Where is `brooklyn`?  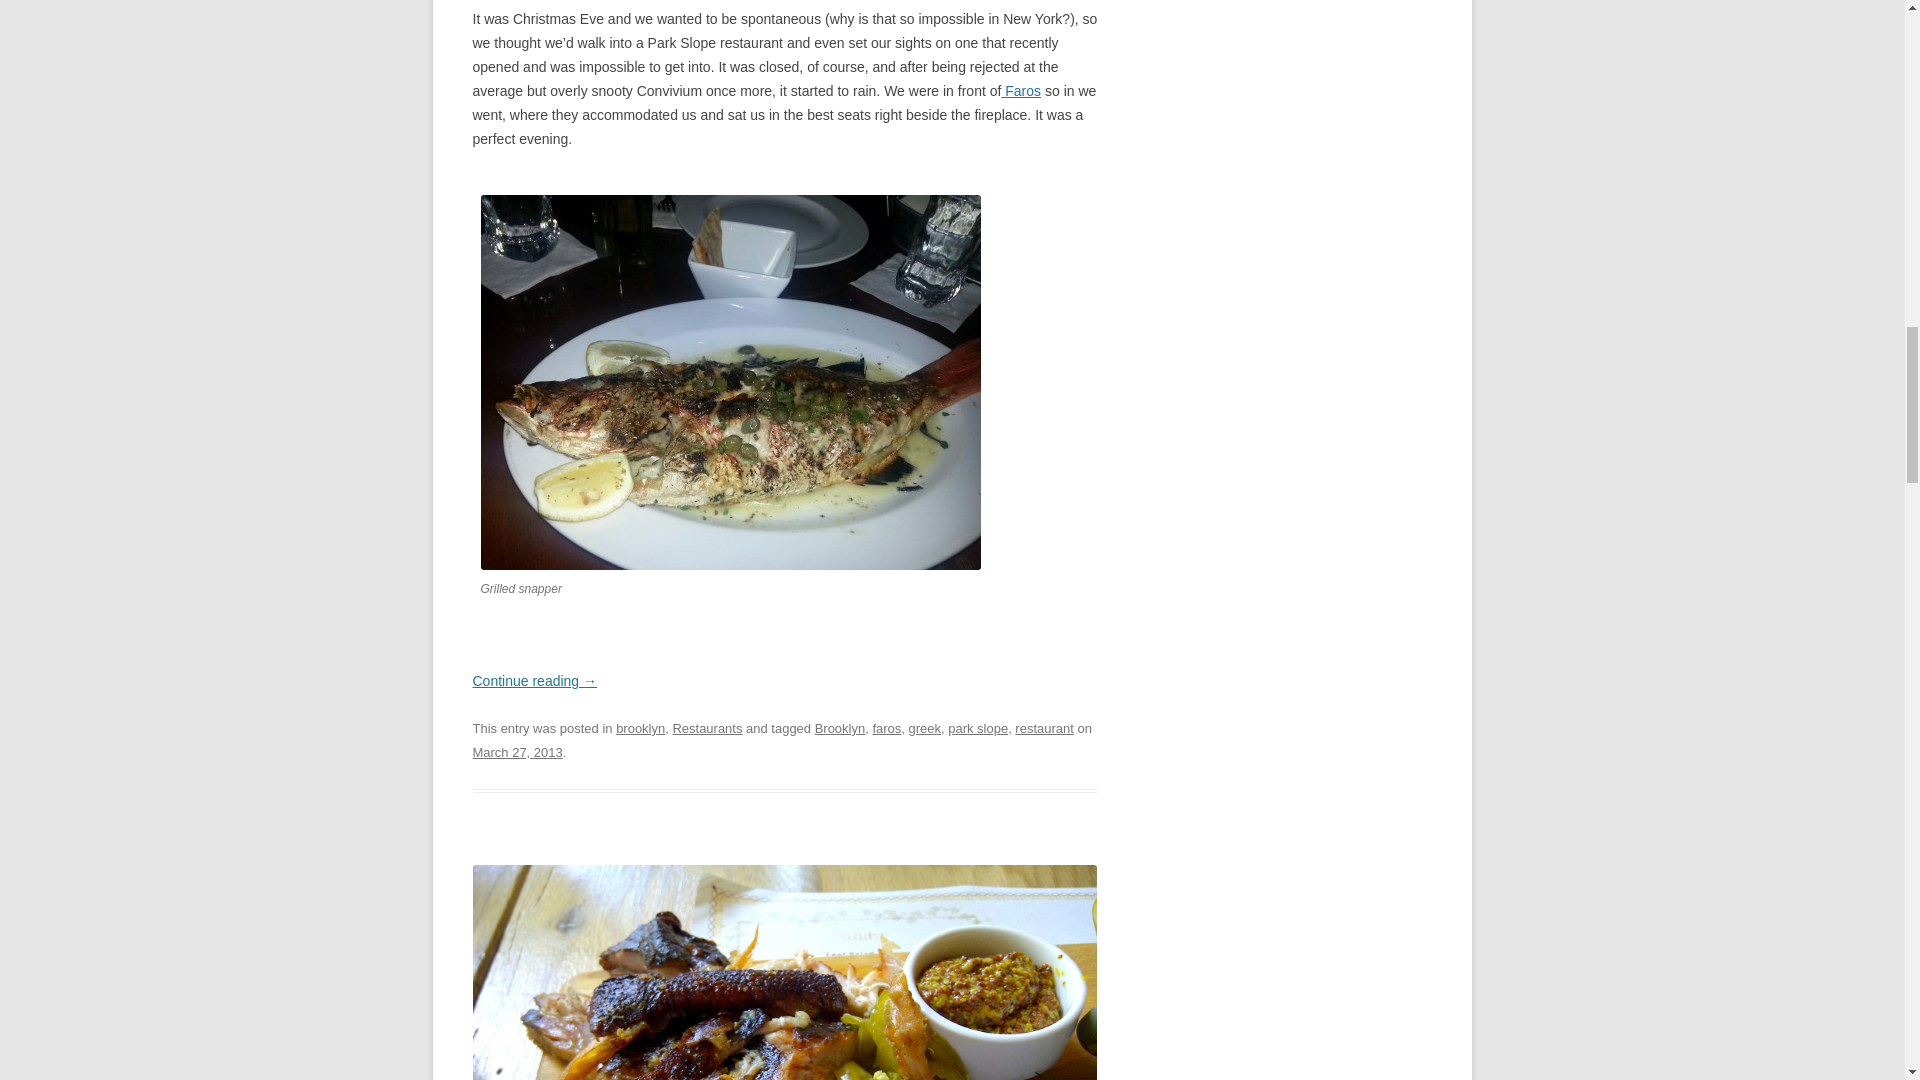 brooklyn is located at coordinates (640, 728).